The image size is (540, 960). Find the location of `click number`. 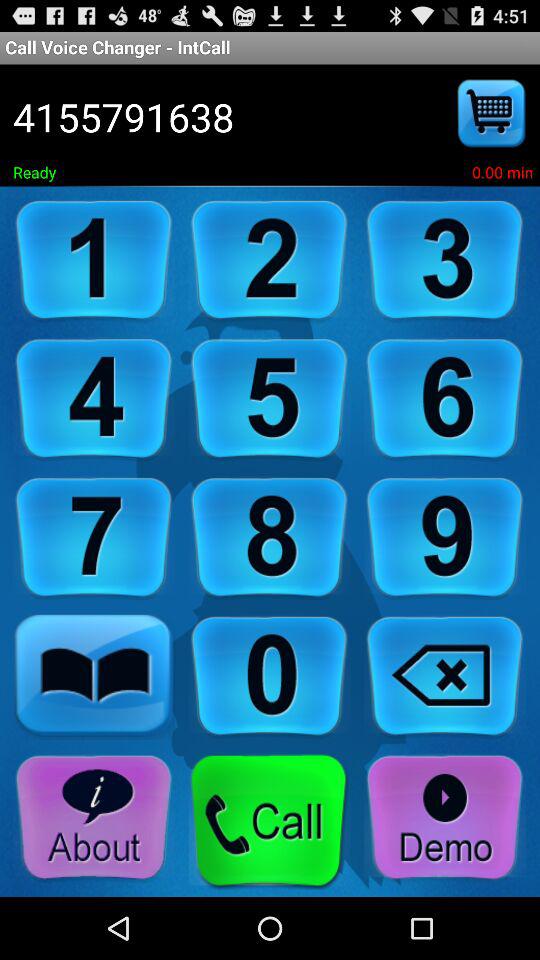

click number is located at coordinates (445, 538).